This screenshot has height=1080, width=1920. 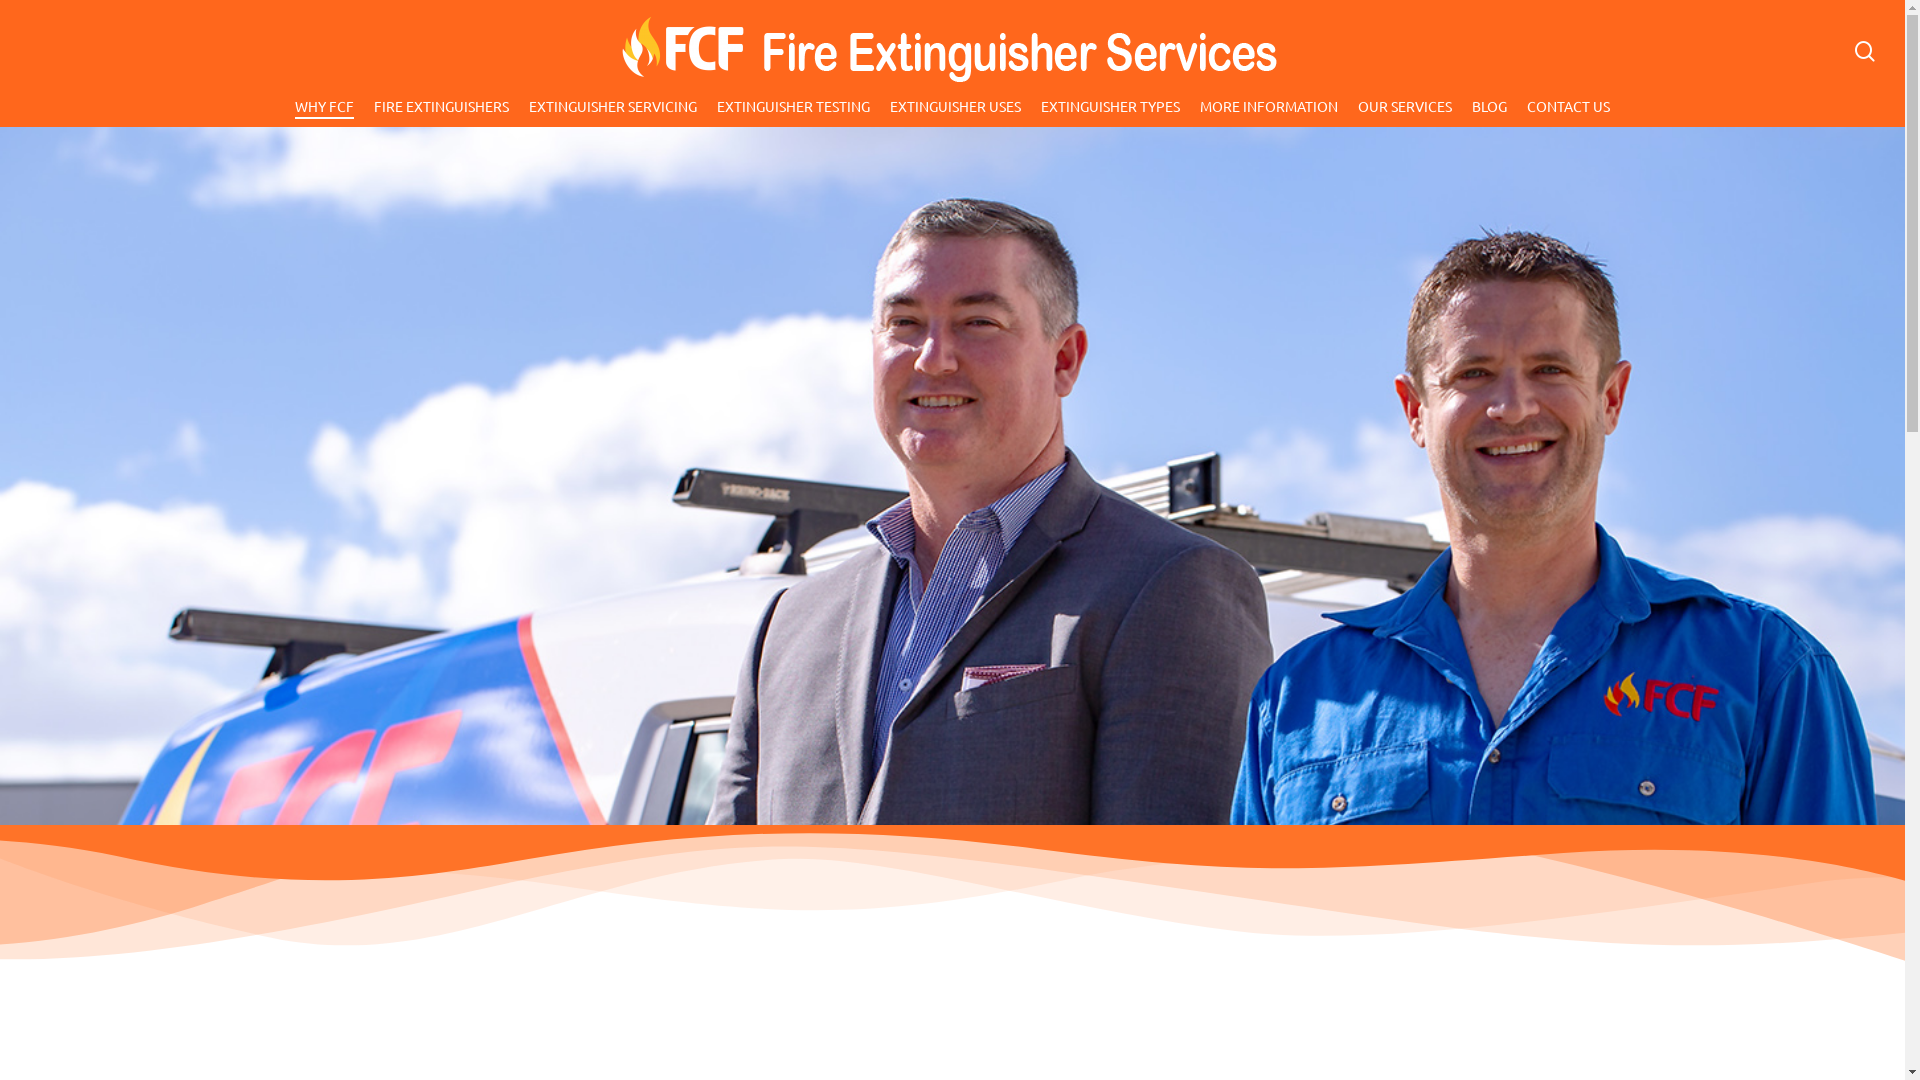 What do you see at coordinates (324, 112) in the screenshot?
I see `WHY FCF` at bounding box center [324, 112].